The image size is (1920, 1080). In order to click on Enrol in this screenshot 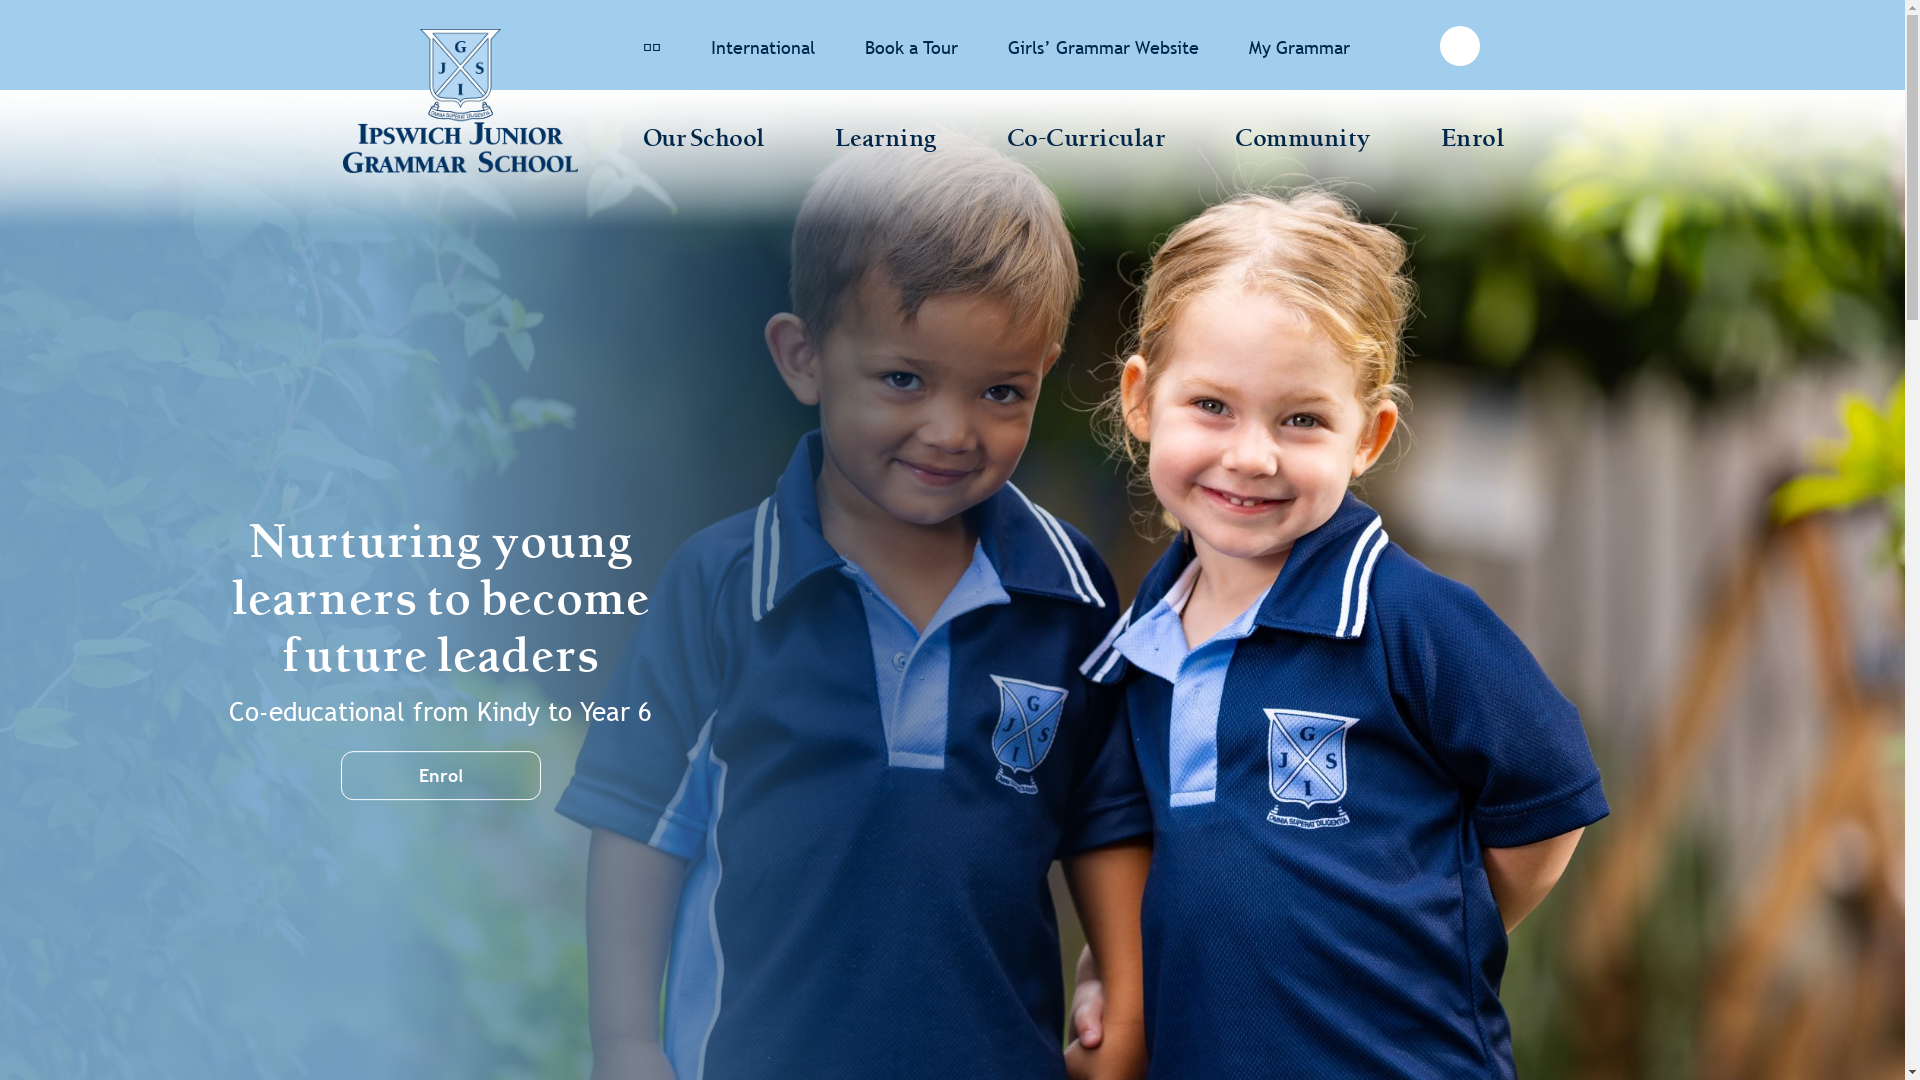, I will do `click(440, 776)`.